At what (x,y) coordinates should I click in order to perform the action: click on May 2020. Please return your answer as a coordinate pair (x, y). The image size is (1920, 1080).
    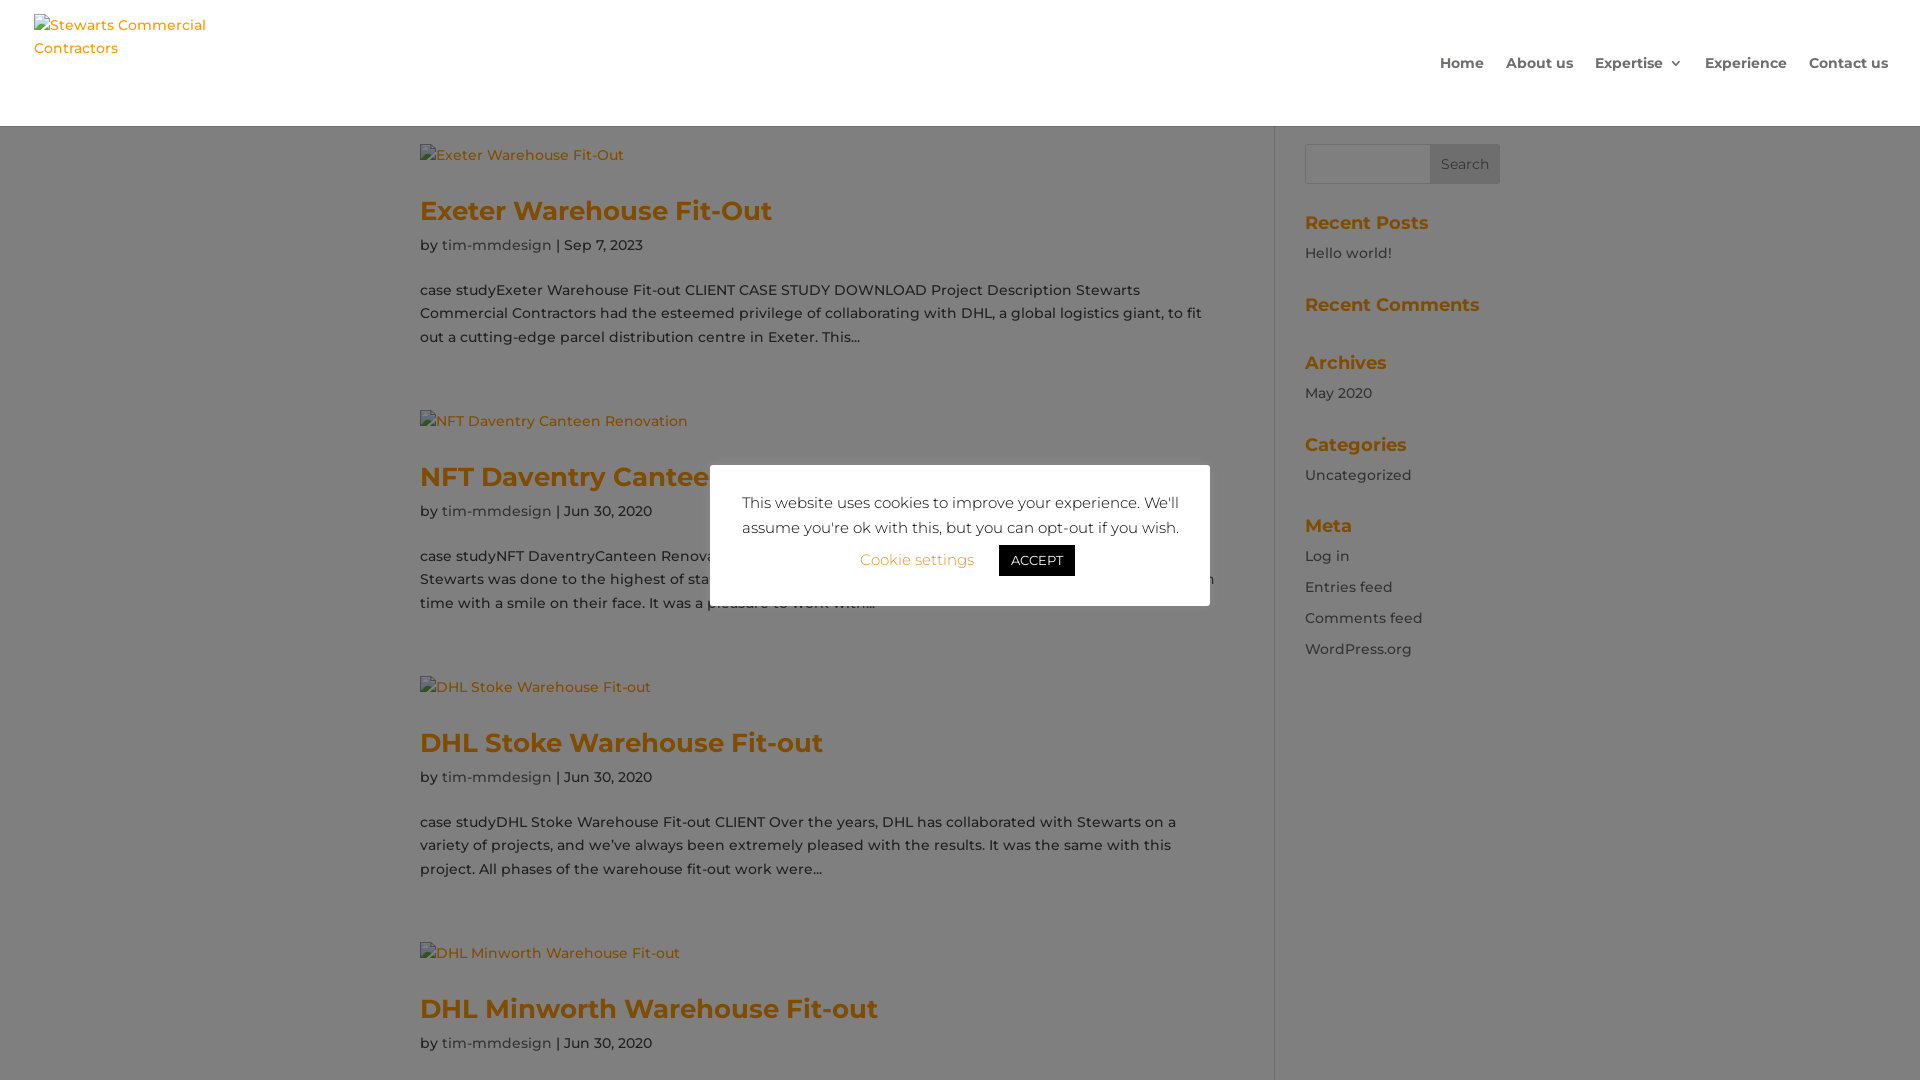
    Looking at the image, I should click on (1338, 393).